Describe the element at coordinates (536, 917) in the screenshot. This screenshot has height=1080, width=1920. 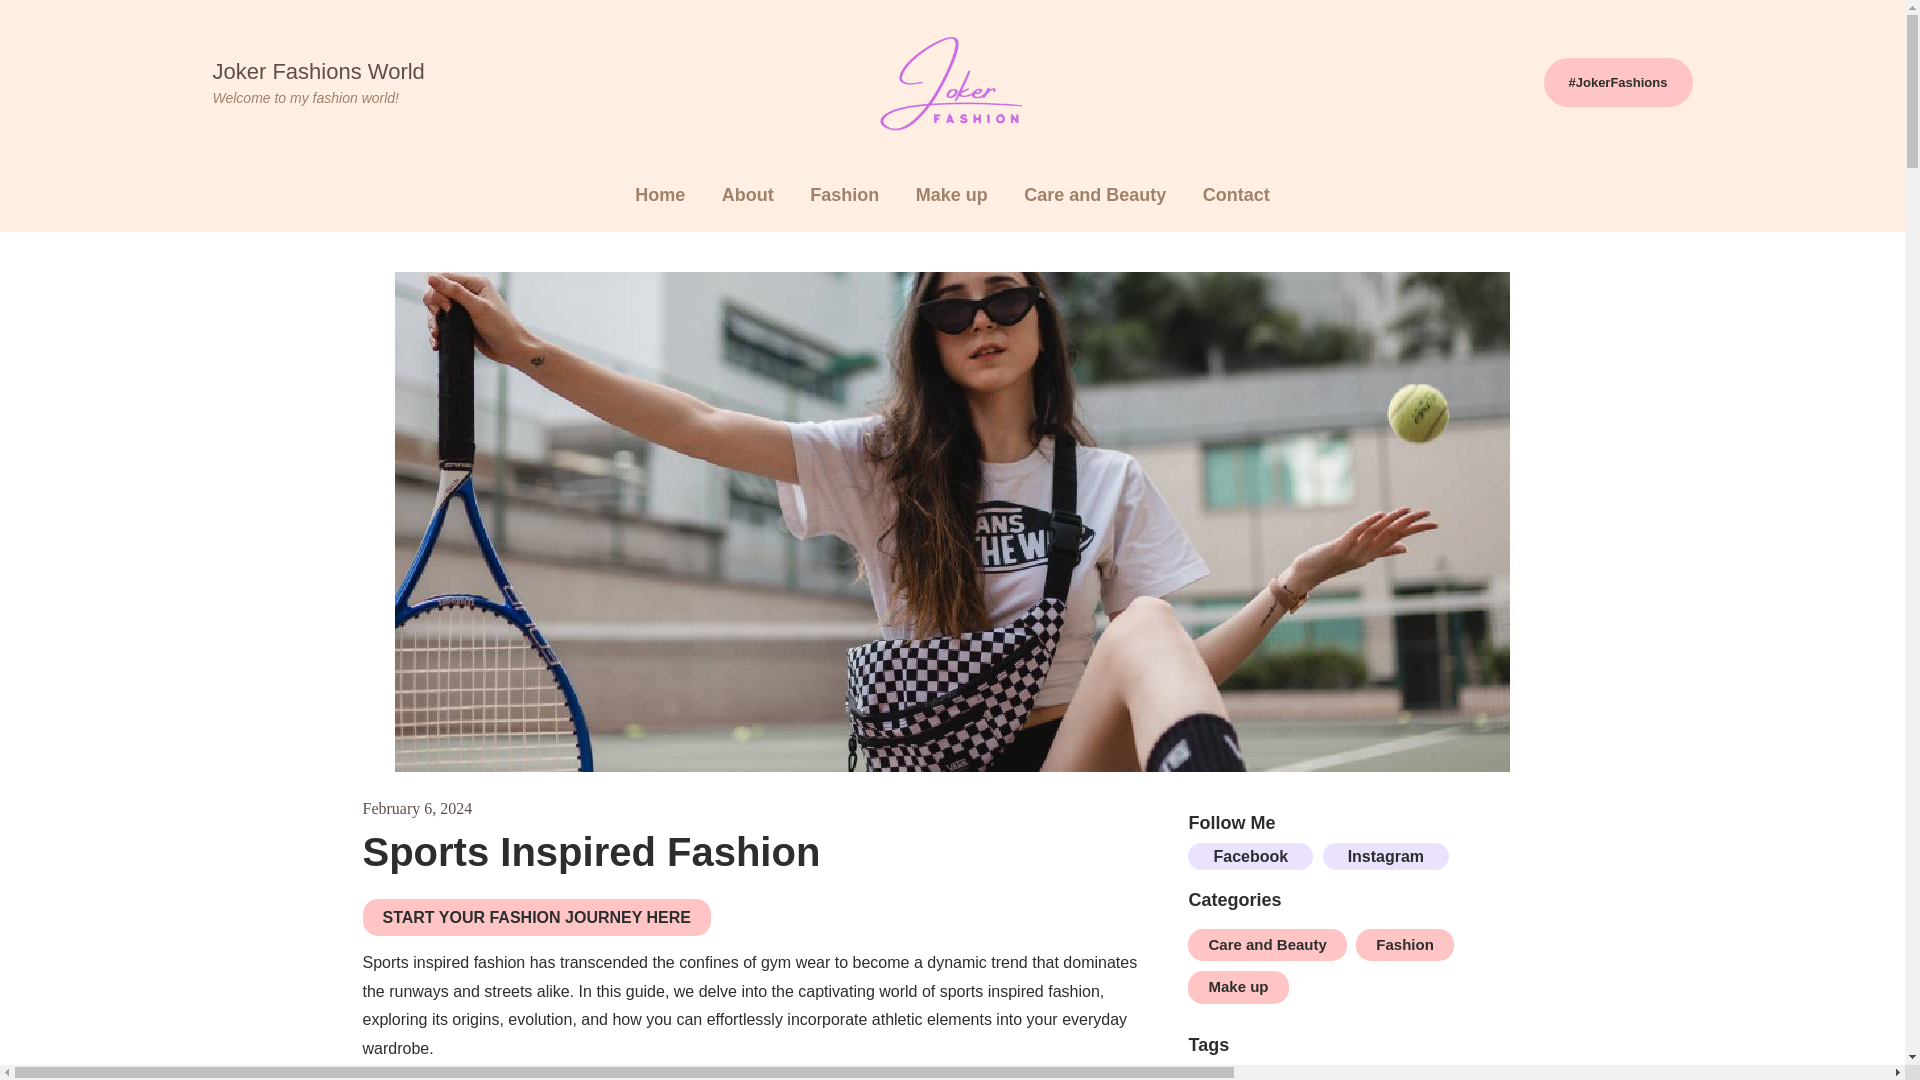
I see `START YOUR FASHION JOURNEY HERE` at that location.